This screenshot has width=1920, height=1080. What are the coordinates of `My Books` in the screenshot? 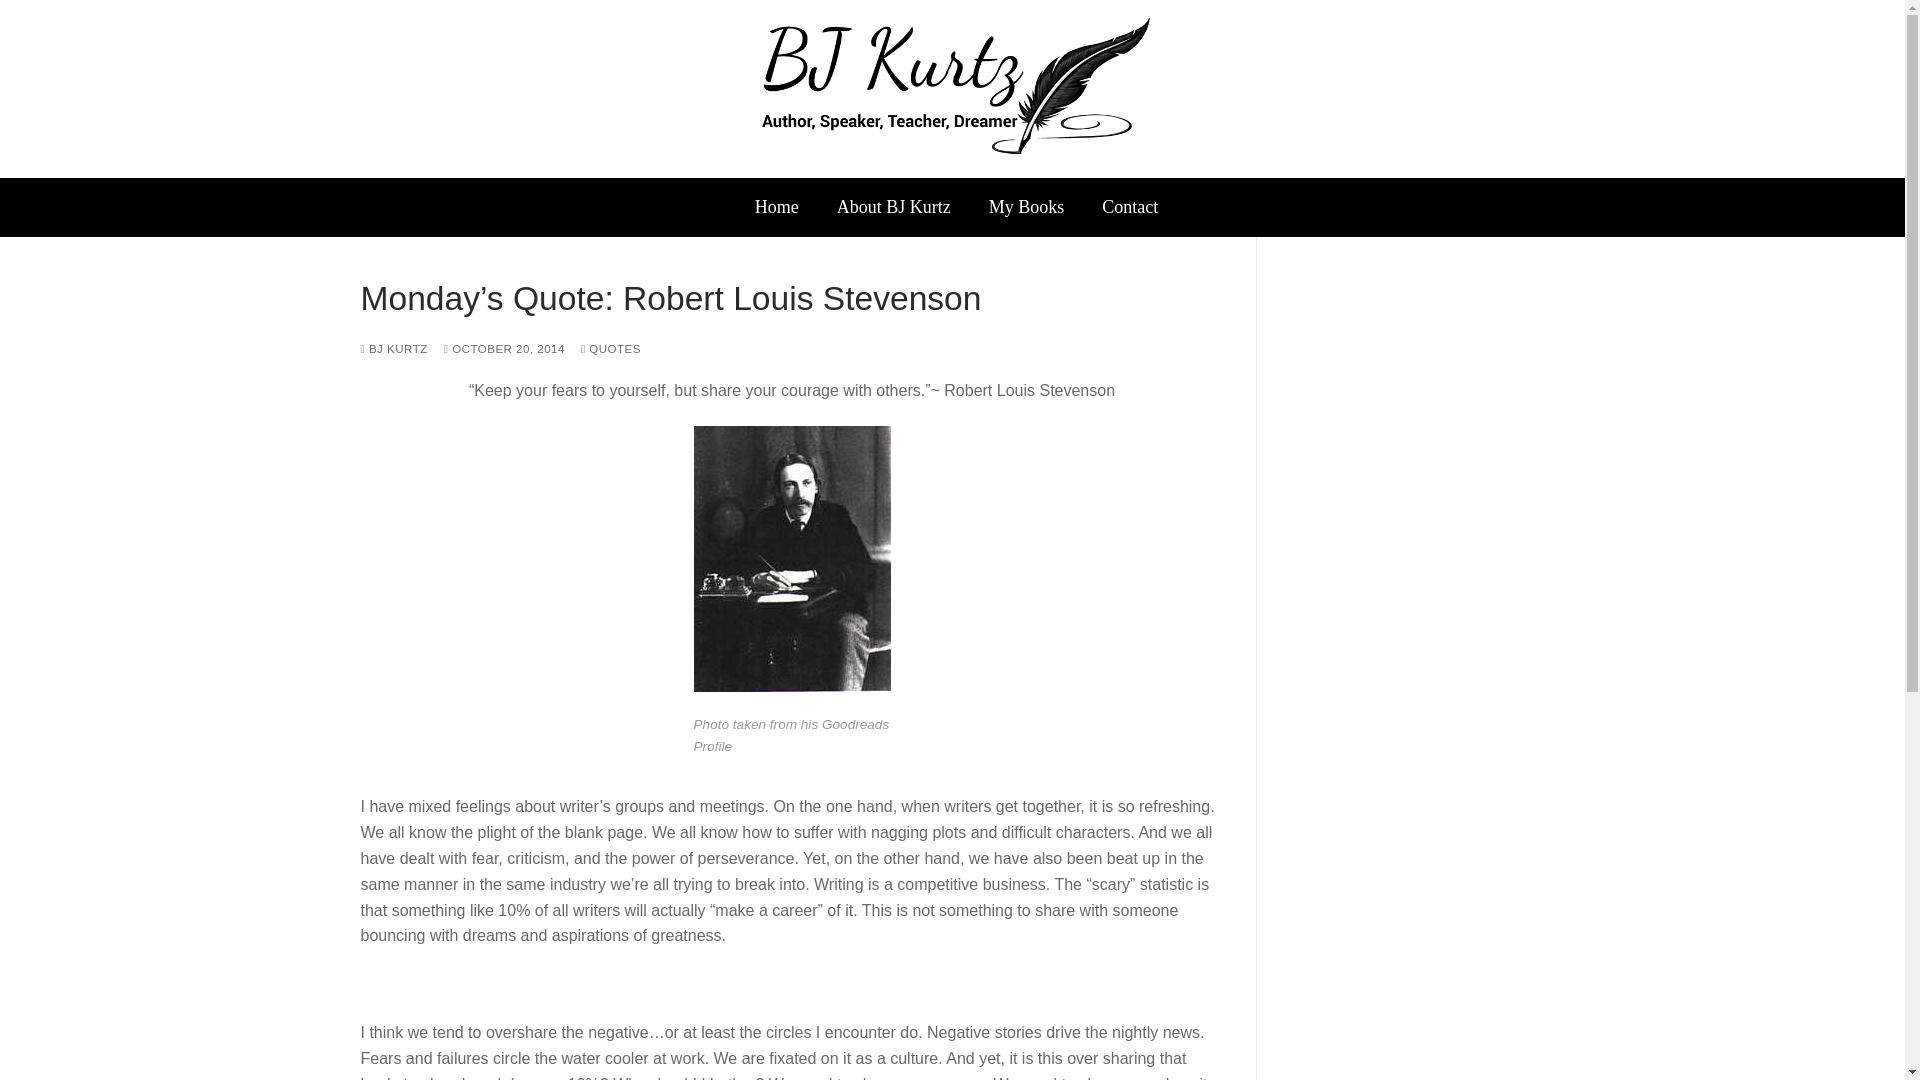 It's located at (1026, 206).